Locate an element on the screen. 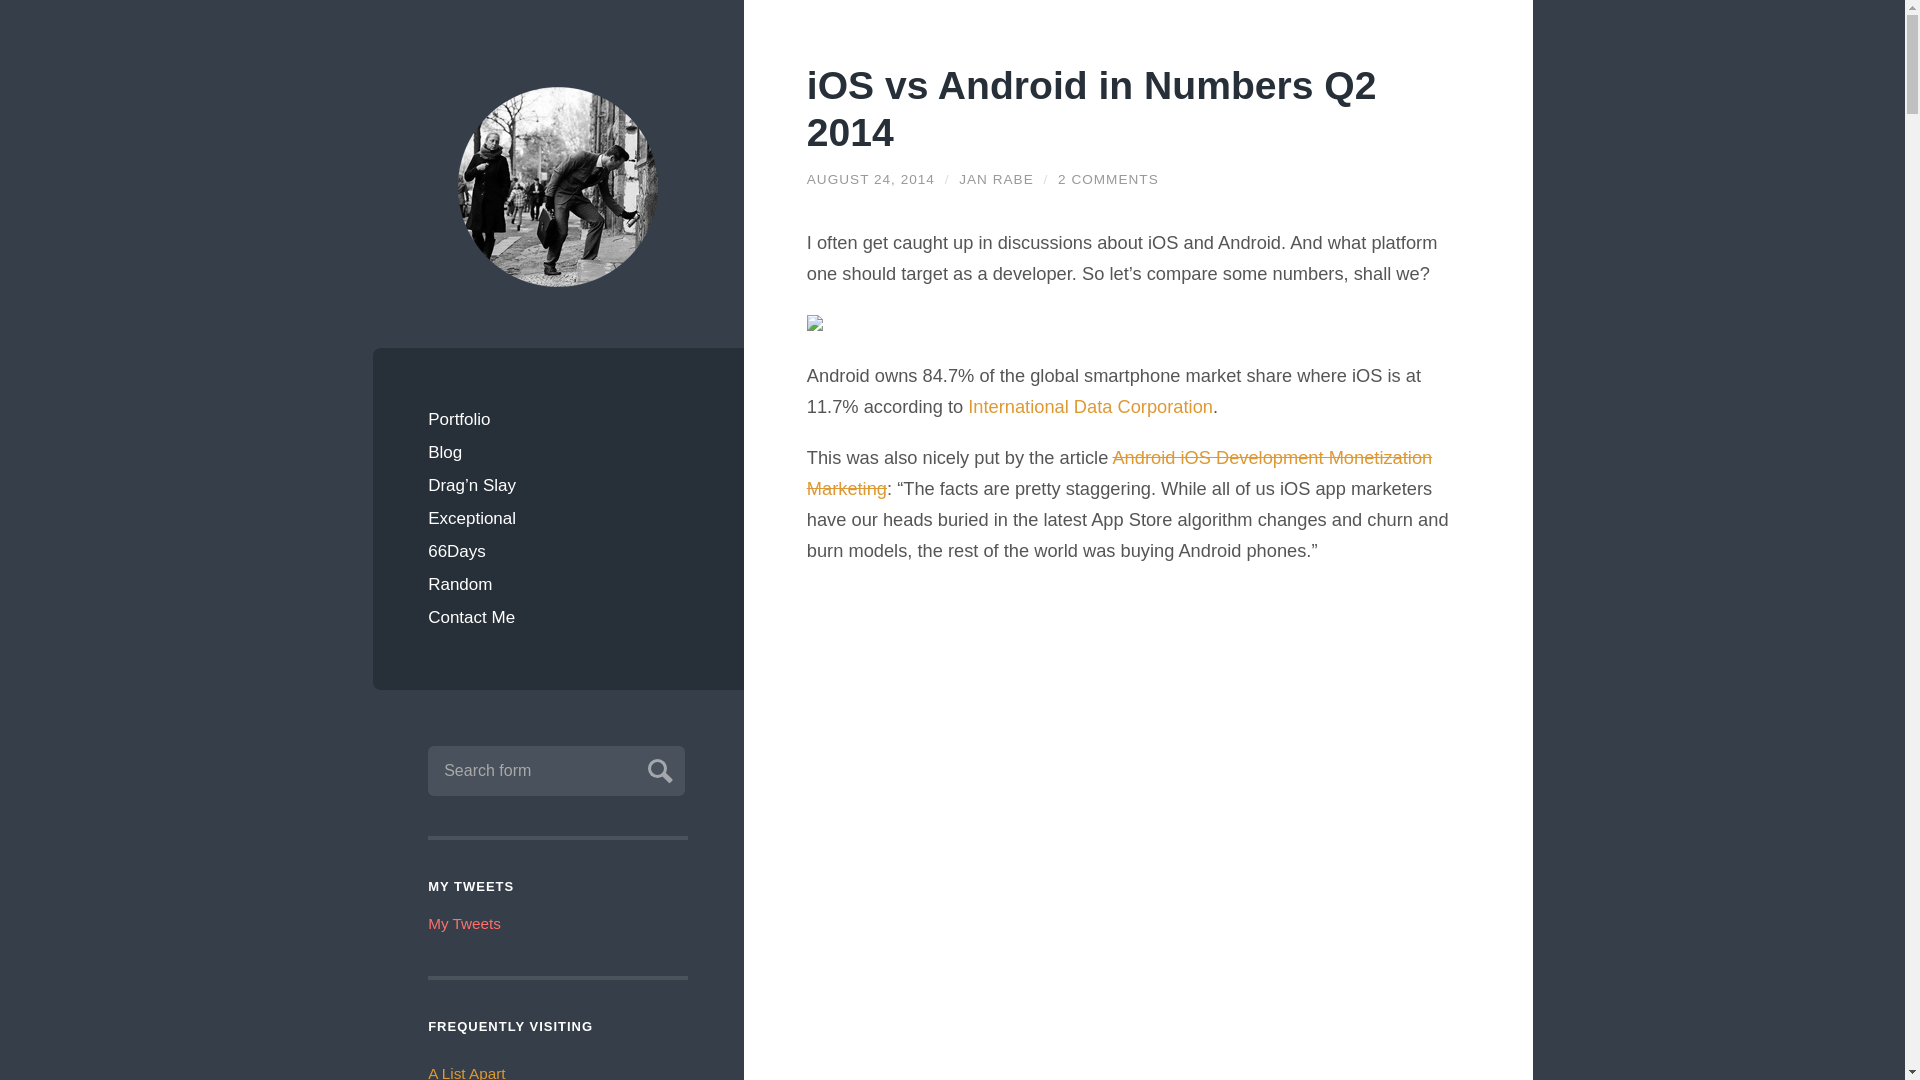  Contact Me is located at coordinates (558, 616).